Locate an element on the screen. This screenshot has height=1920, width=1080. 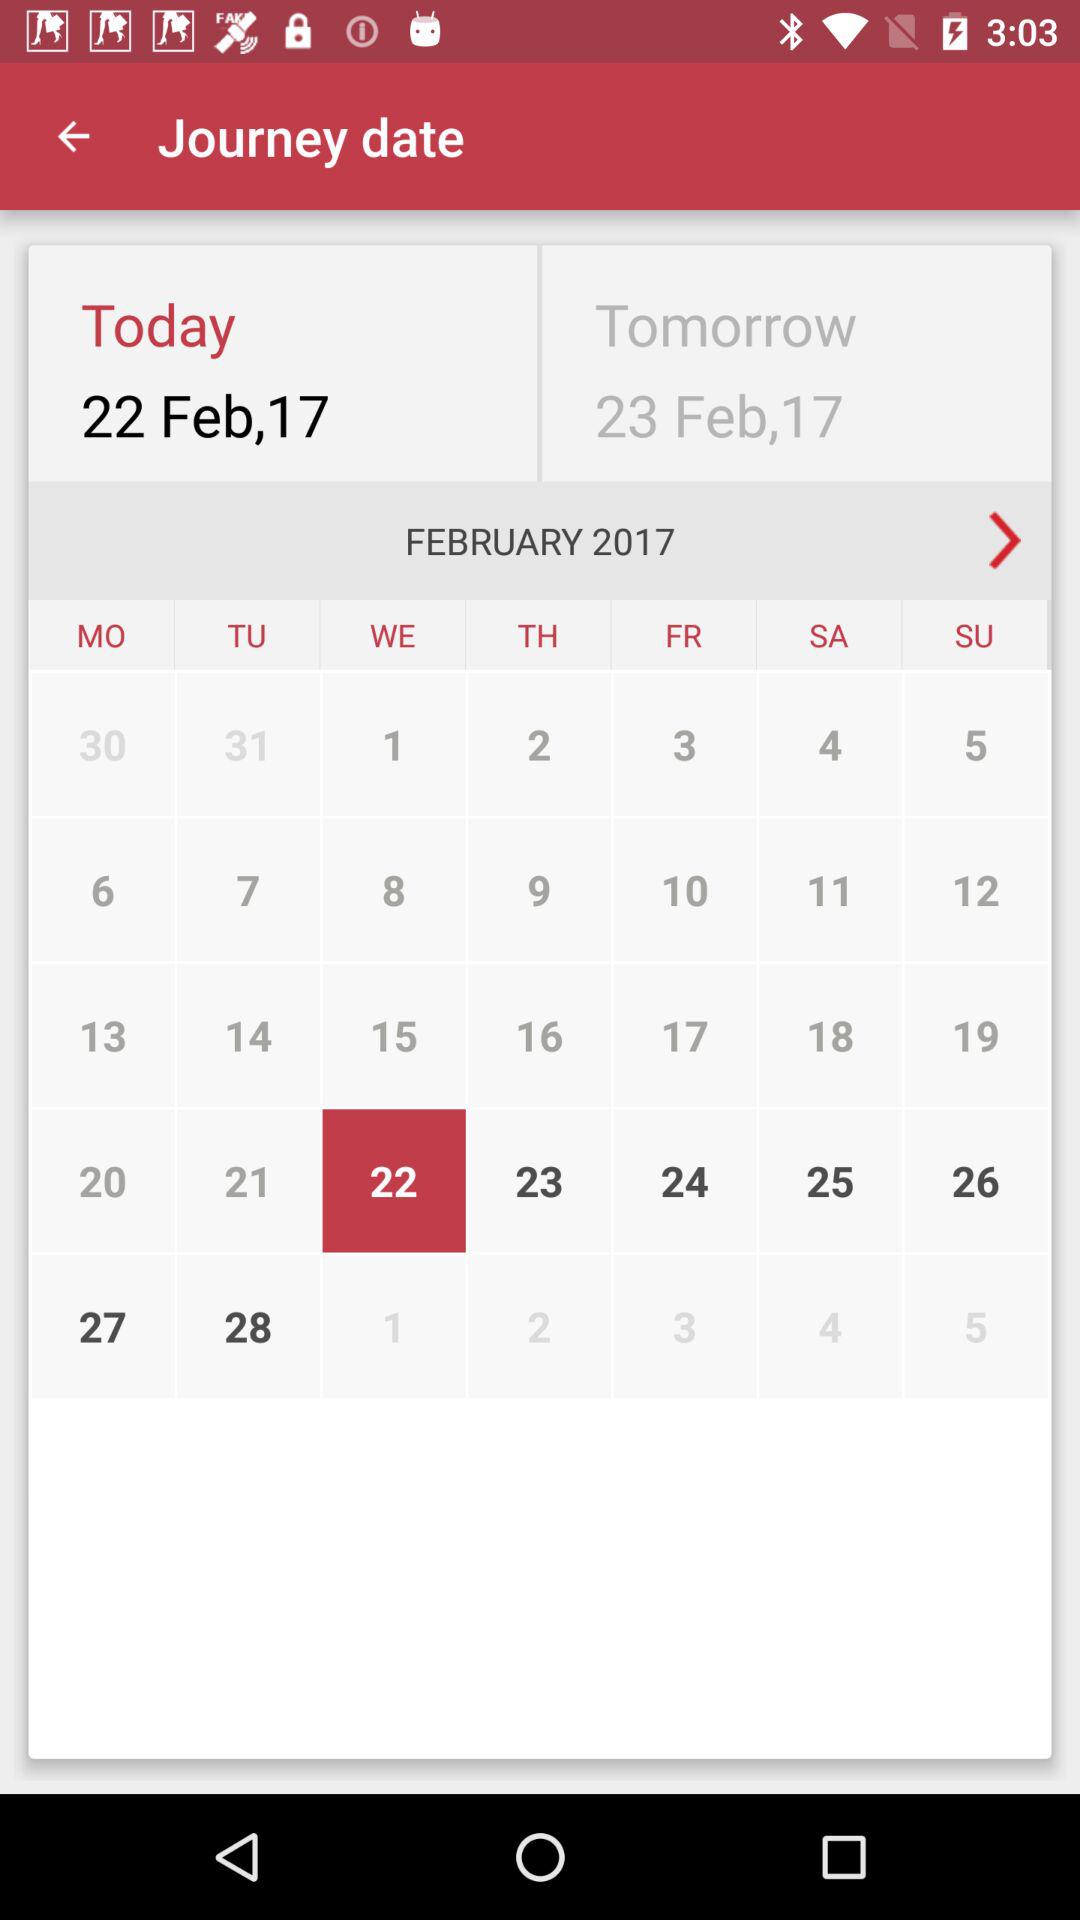
press item below 6 item is located at coordinates (102, 1035).